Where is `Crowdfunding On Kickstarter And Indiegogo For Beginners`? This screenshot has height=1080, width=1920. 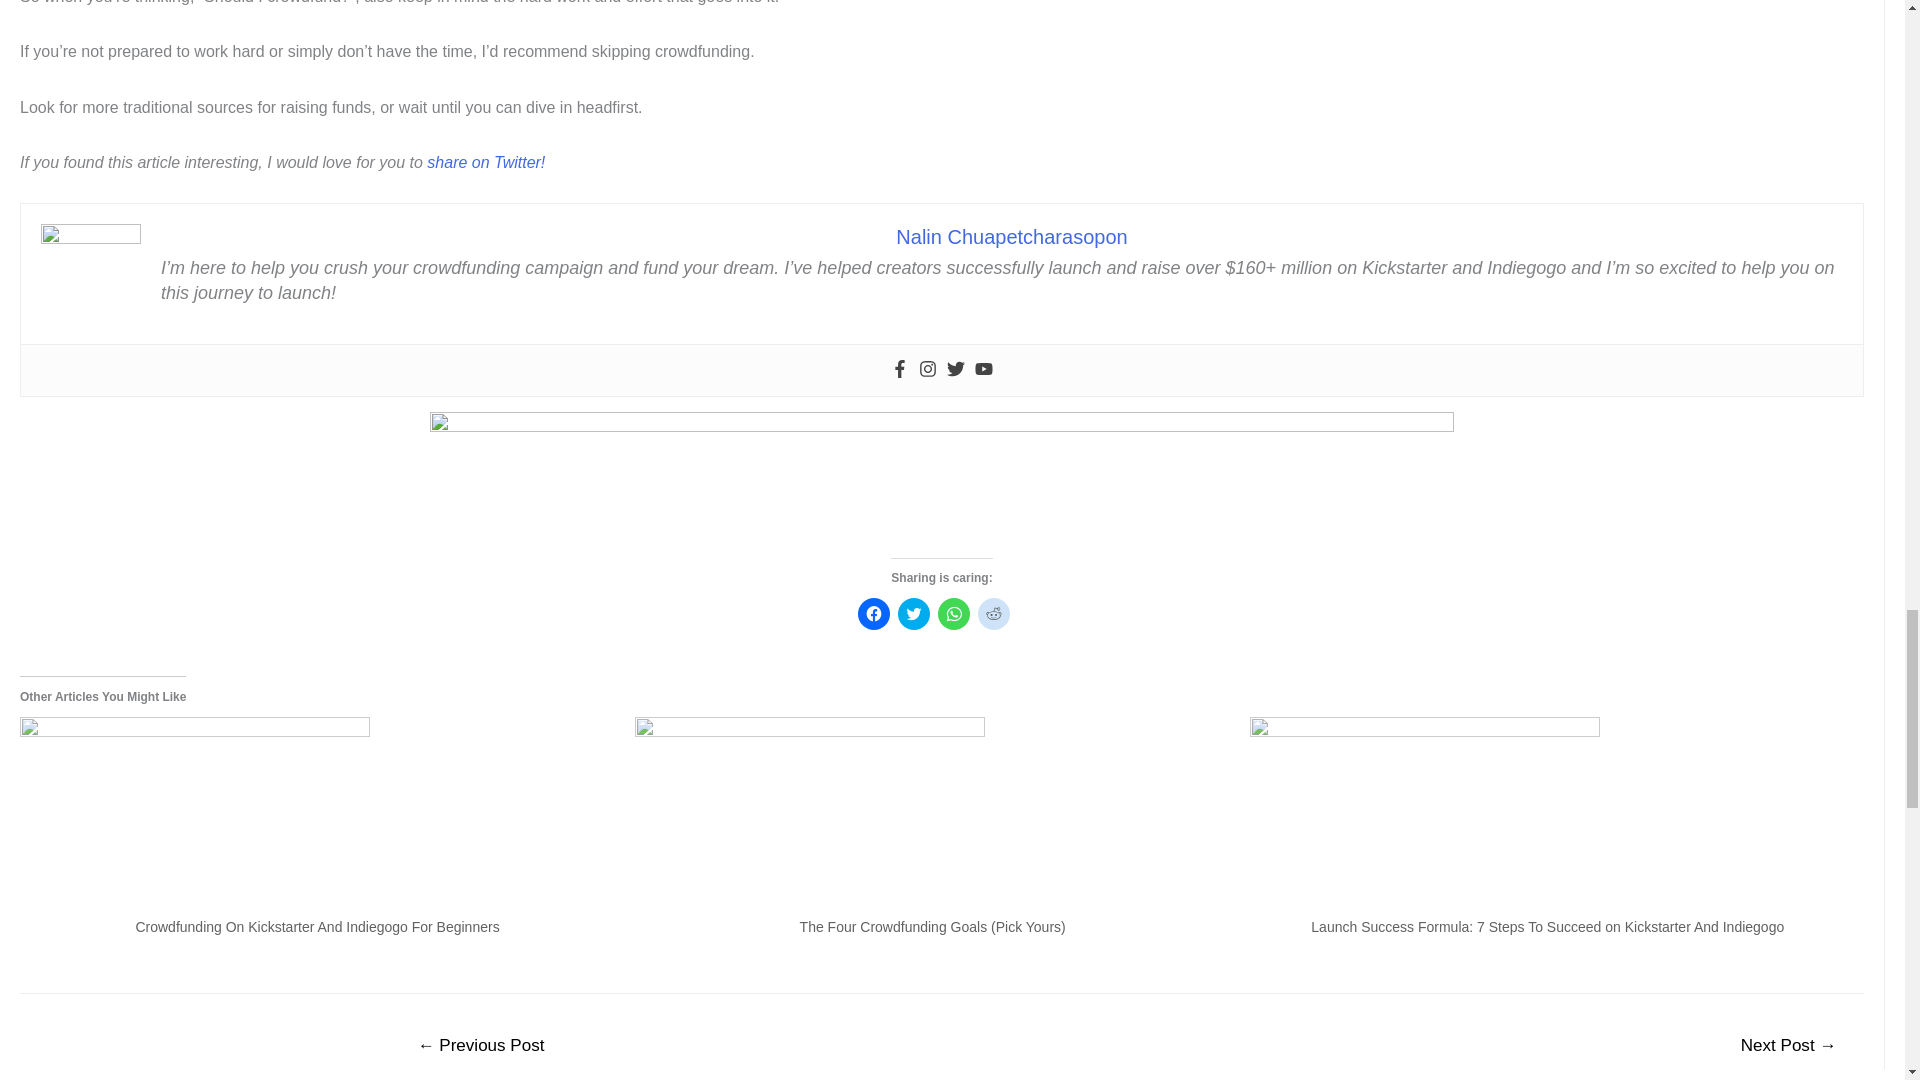 Crowdfunding On Kickstarter And Indiegogo For Beginners is located at coordinates (316, 927).